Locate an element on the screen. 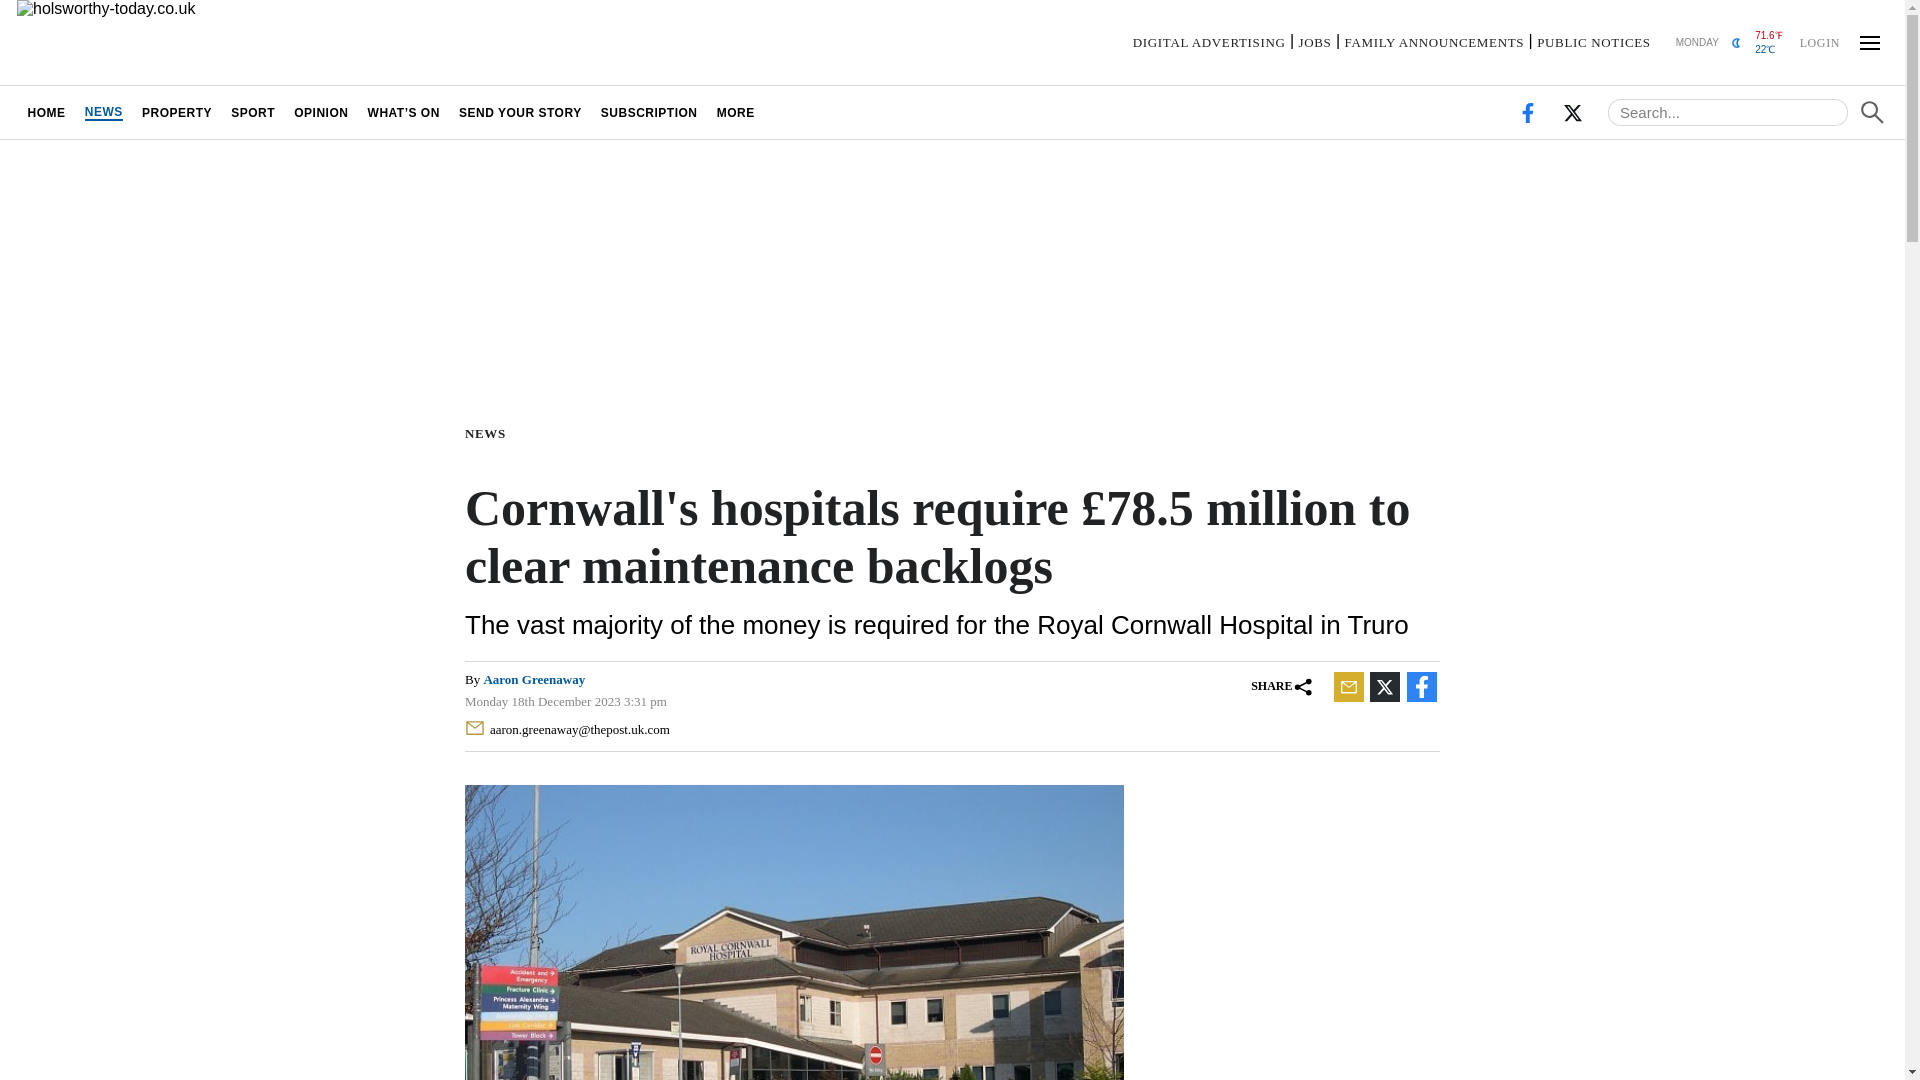 The image size is (1920, 1080). NEWS is located at coordinates (489, 432).